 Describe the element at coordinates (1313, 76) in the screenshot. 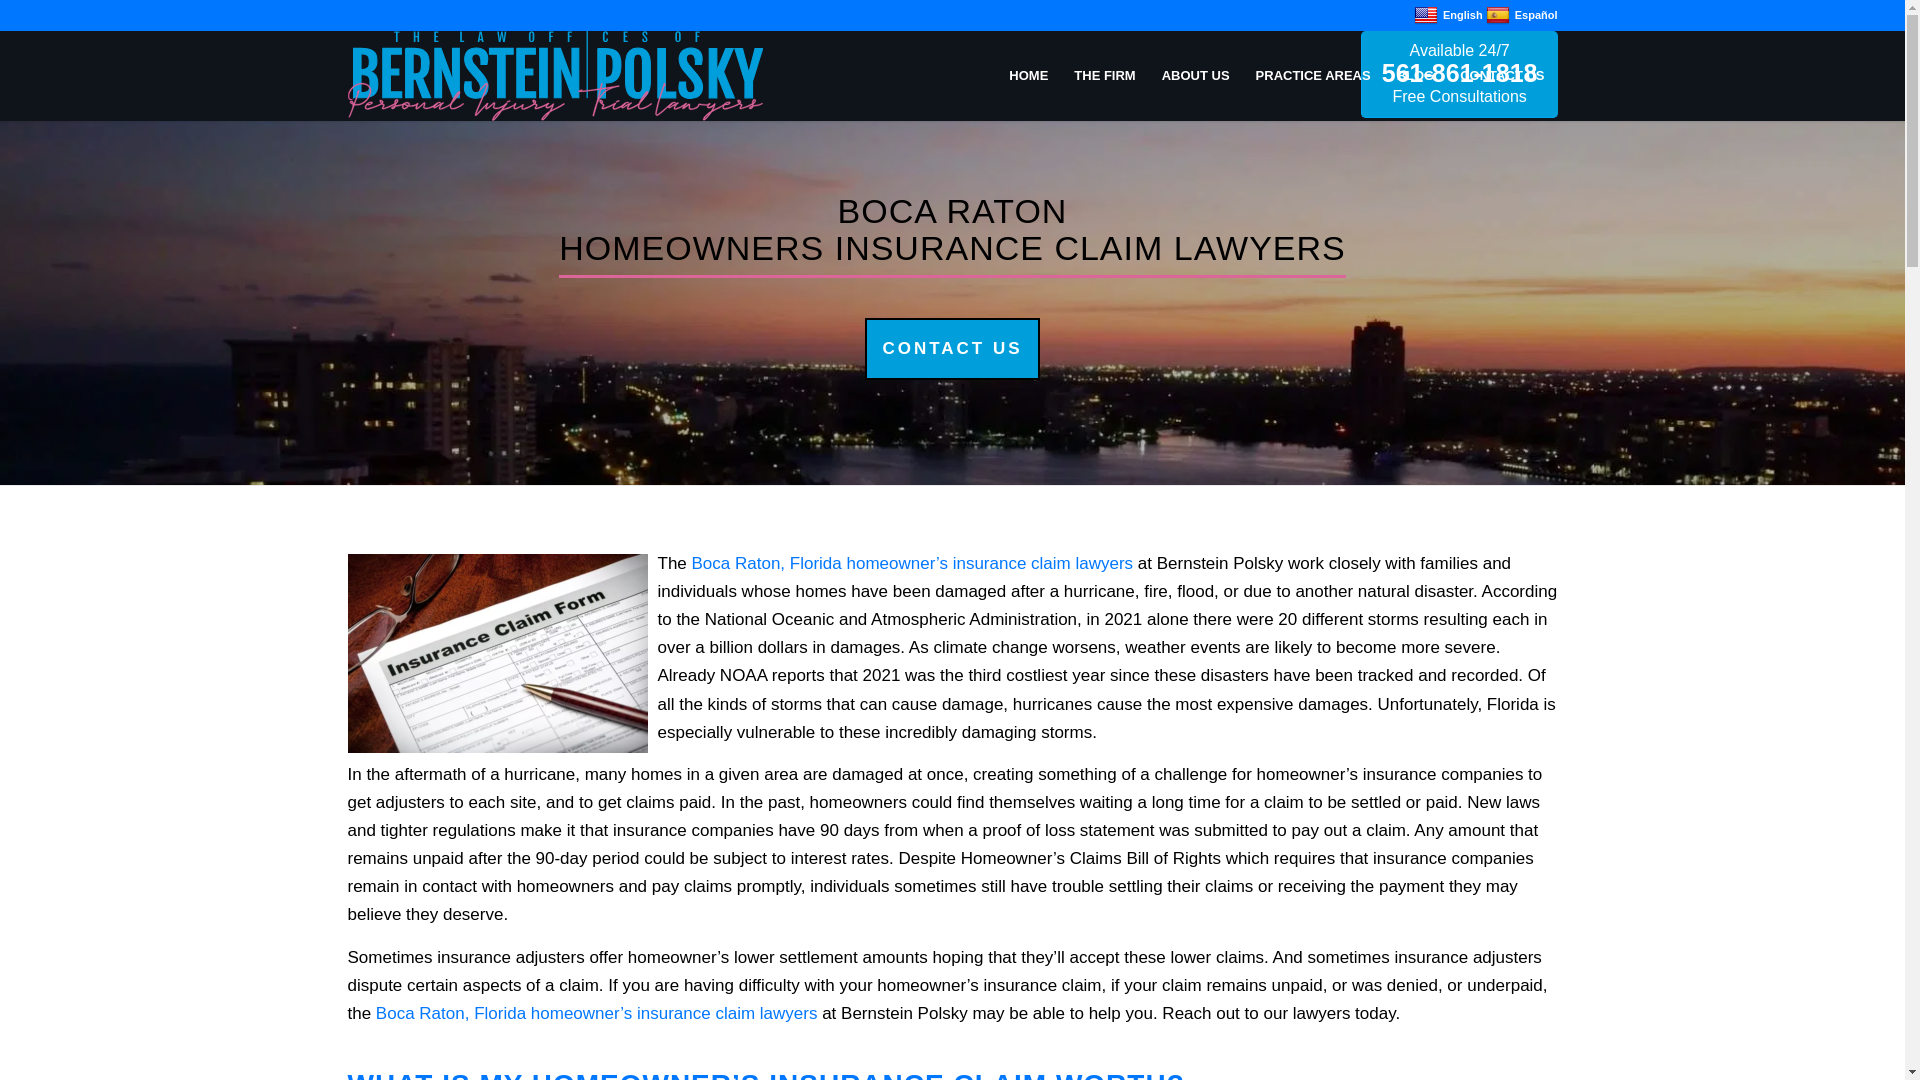

I see `PRACTICE AREAS` at that location.